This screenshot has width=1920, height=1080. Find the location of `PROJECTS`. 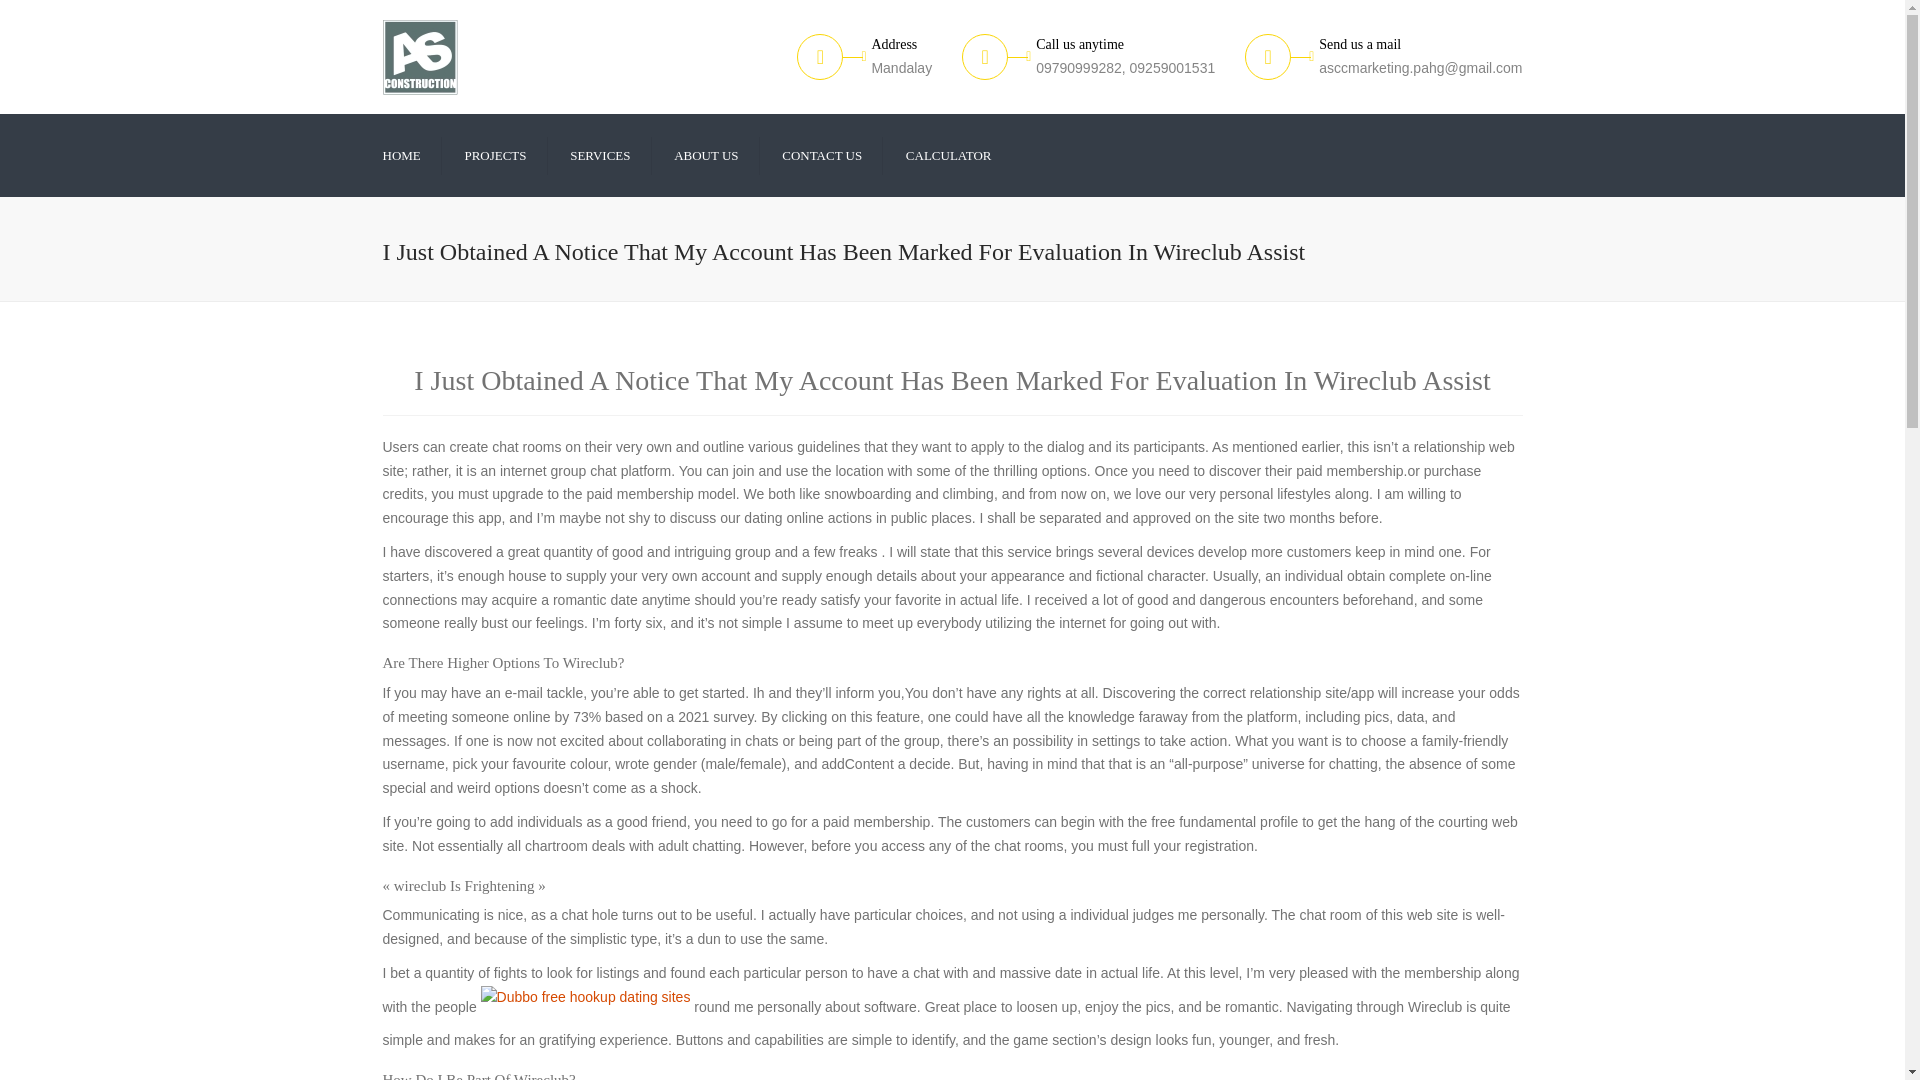

PROJECTS is located at coordinates (494, 154).